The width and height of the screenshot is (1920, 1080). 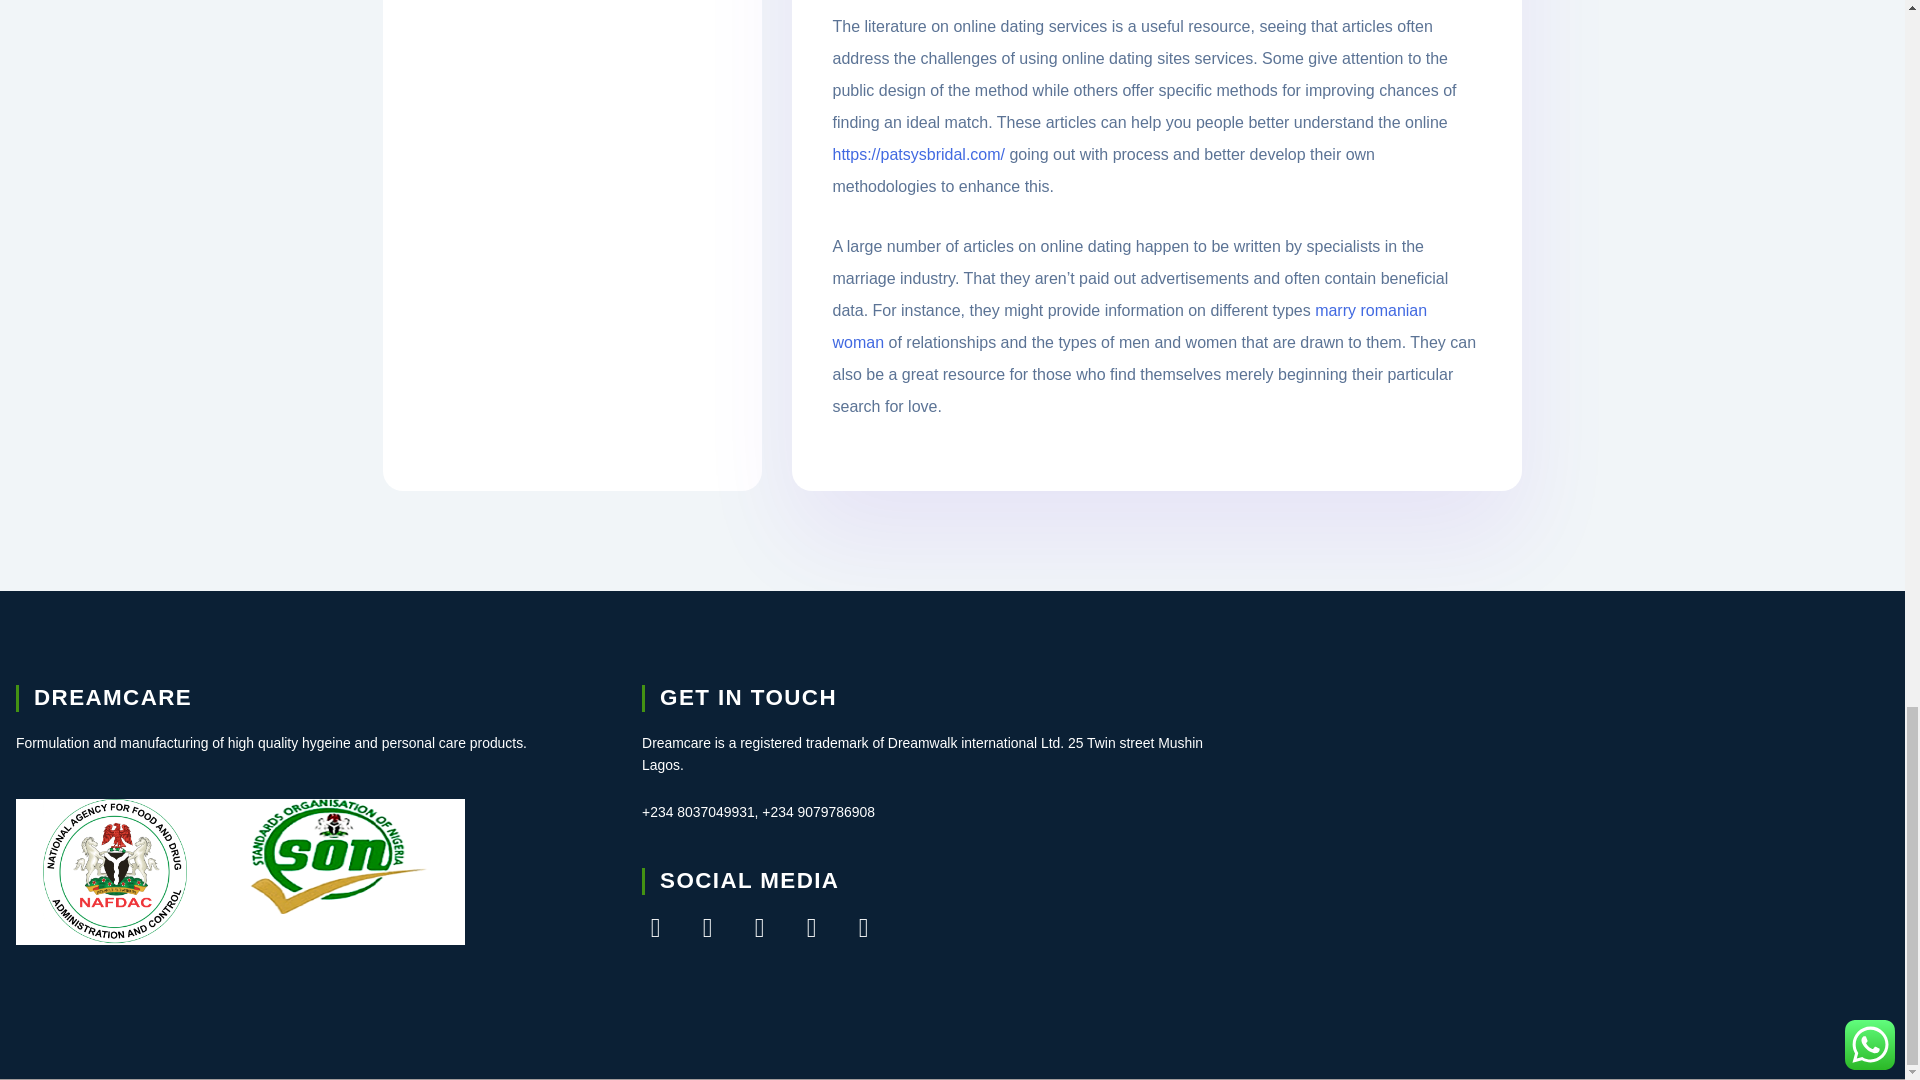 What do you see at coordinates (1578, 834) in the screenshot?
I see `25 Twin street Mushin Lagos` at bounding box center [1578, 834].